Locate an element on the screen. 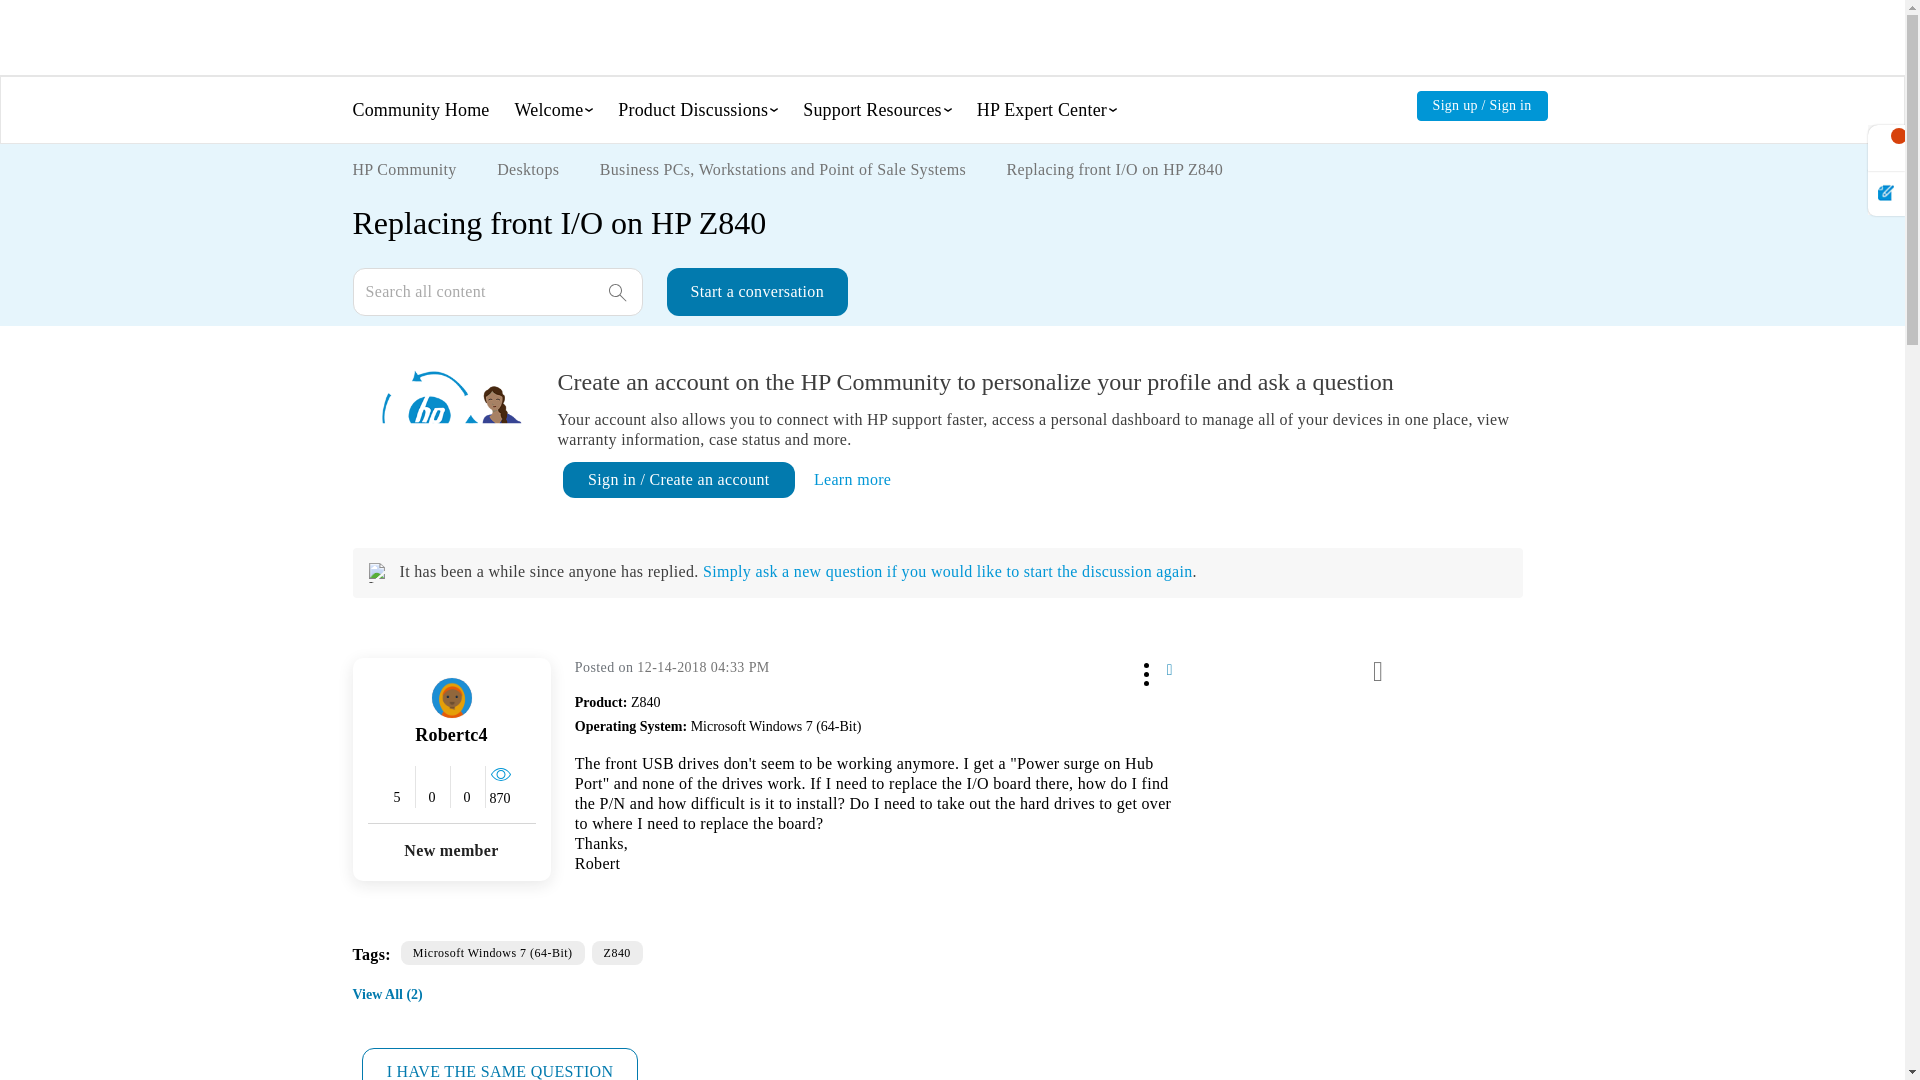  Welcome is located at coordinates (548, 109).